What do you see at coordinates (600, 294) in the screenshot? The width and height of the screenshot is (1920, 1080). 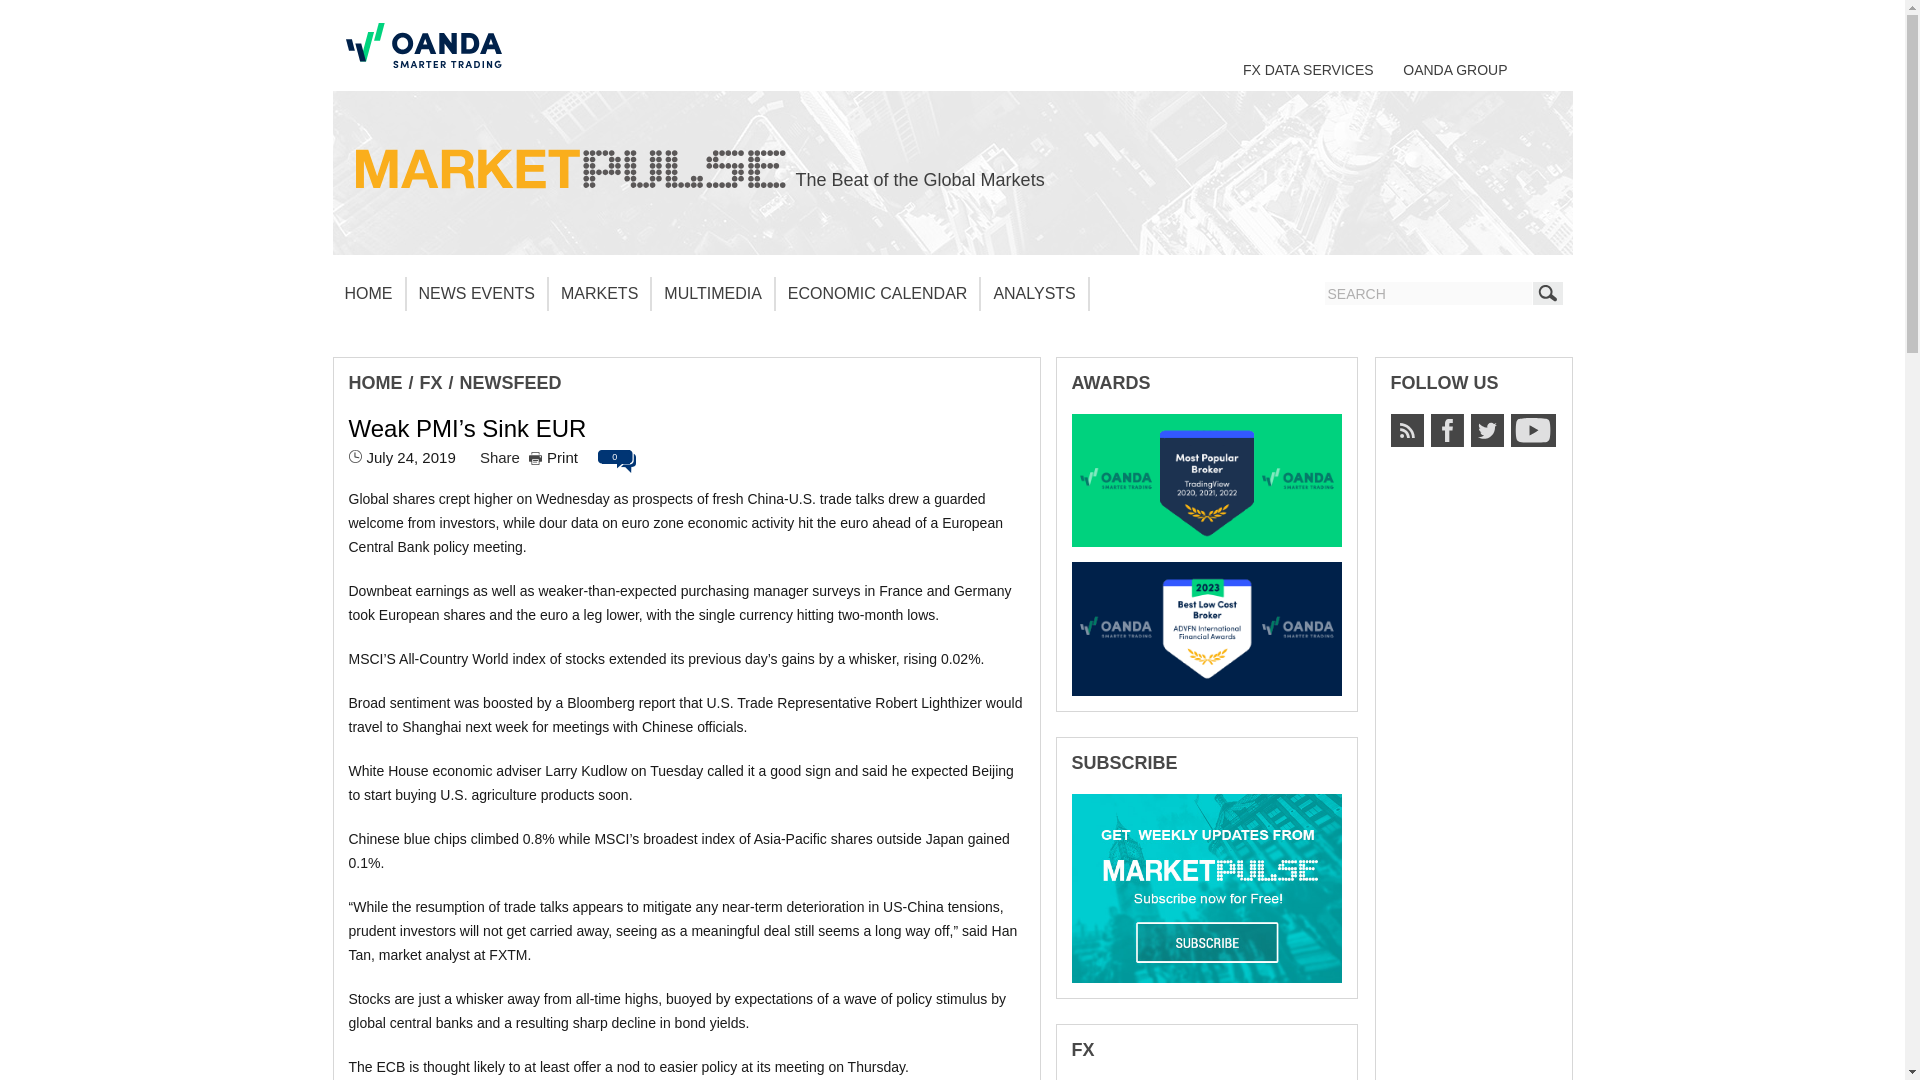 I see `MARKETS` at bounding box center [600, 294].